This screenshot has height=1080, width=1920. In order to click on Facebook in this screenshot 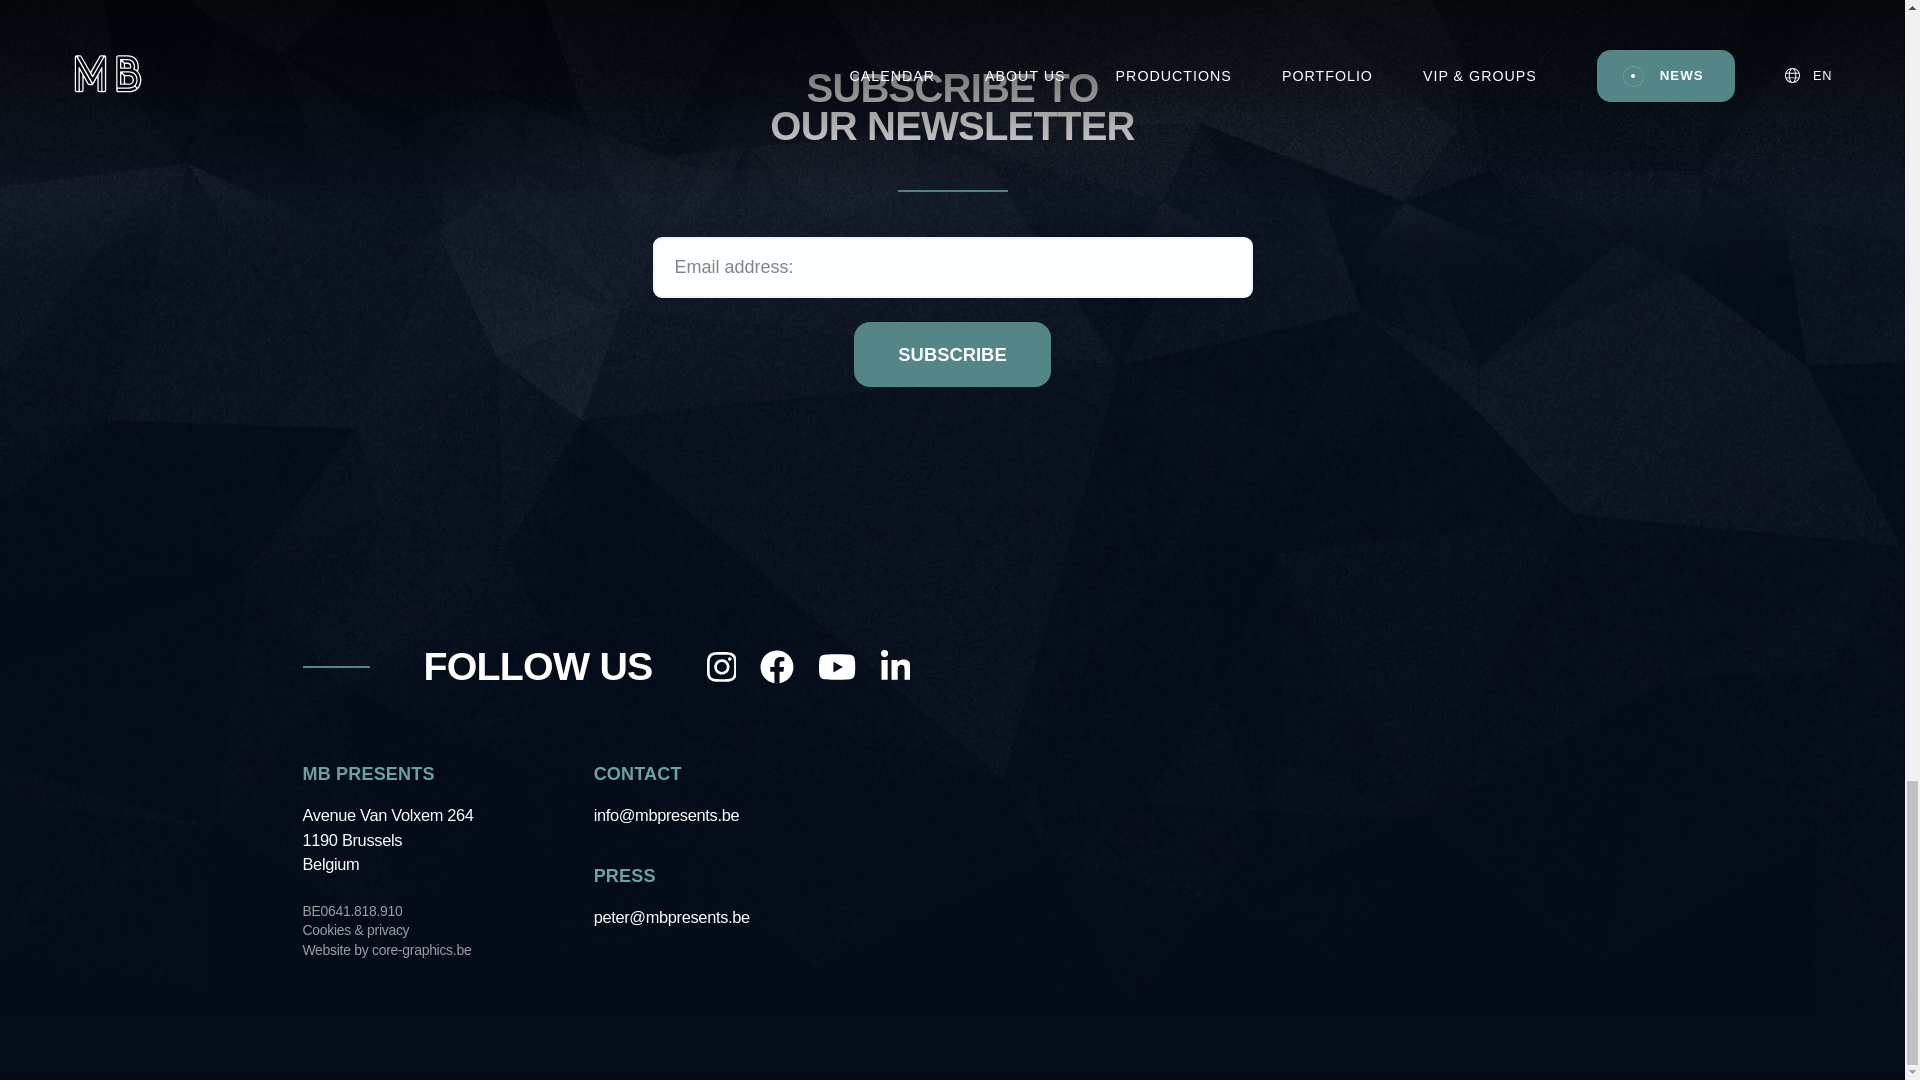, I will do `click(777, 666)`.